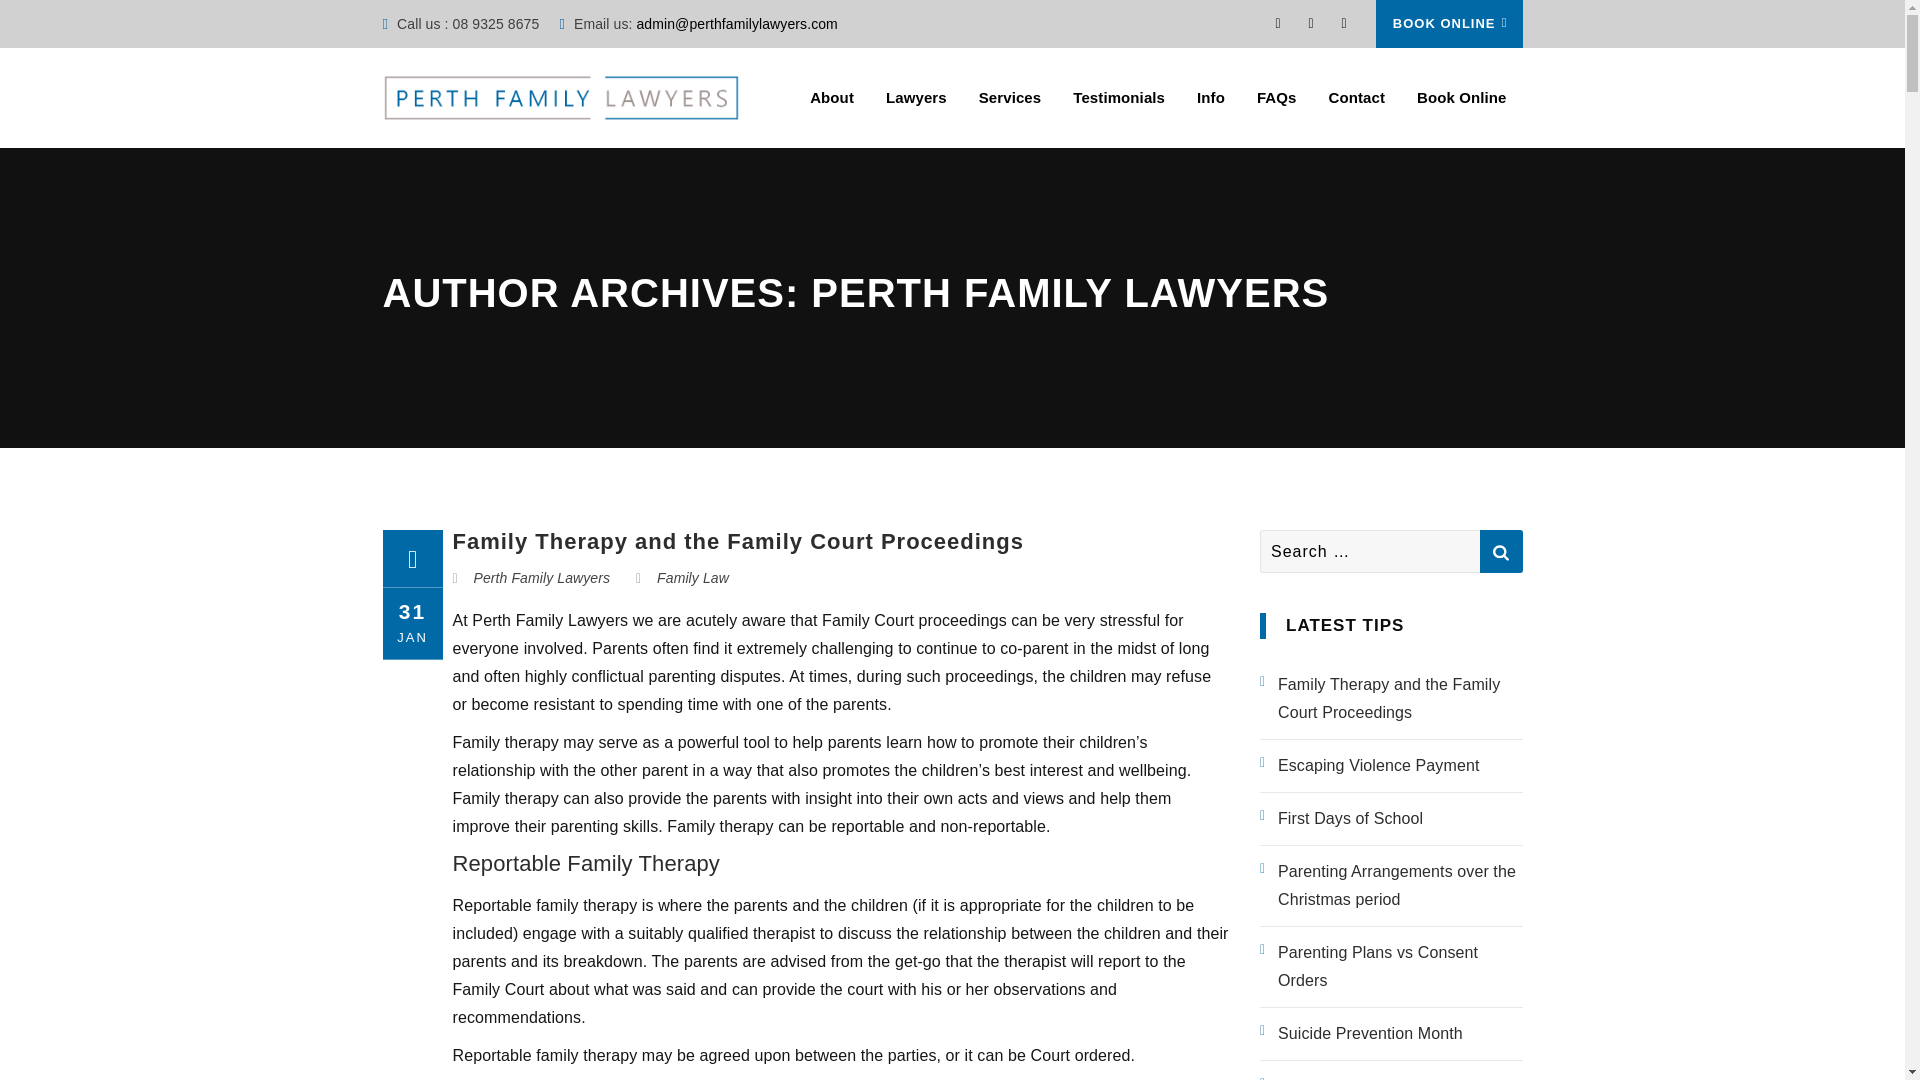 This screenshot has width=1920, height=1080. What do you see at coordinates (542, 578) in the screenshot?
I see `View all posts by Perth Family Lawyers` at bounding box center [542, 578].